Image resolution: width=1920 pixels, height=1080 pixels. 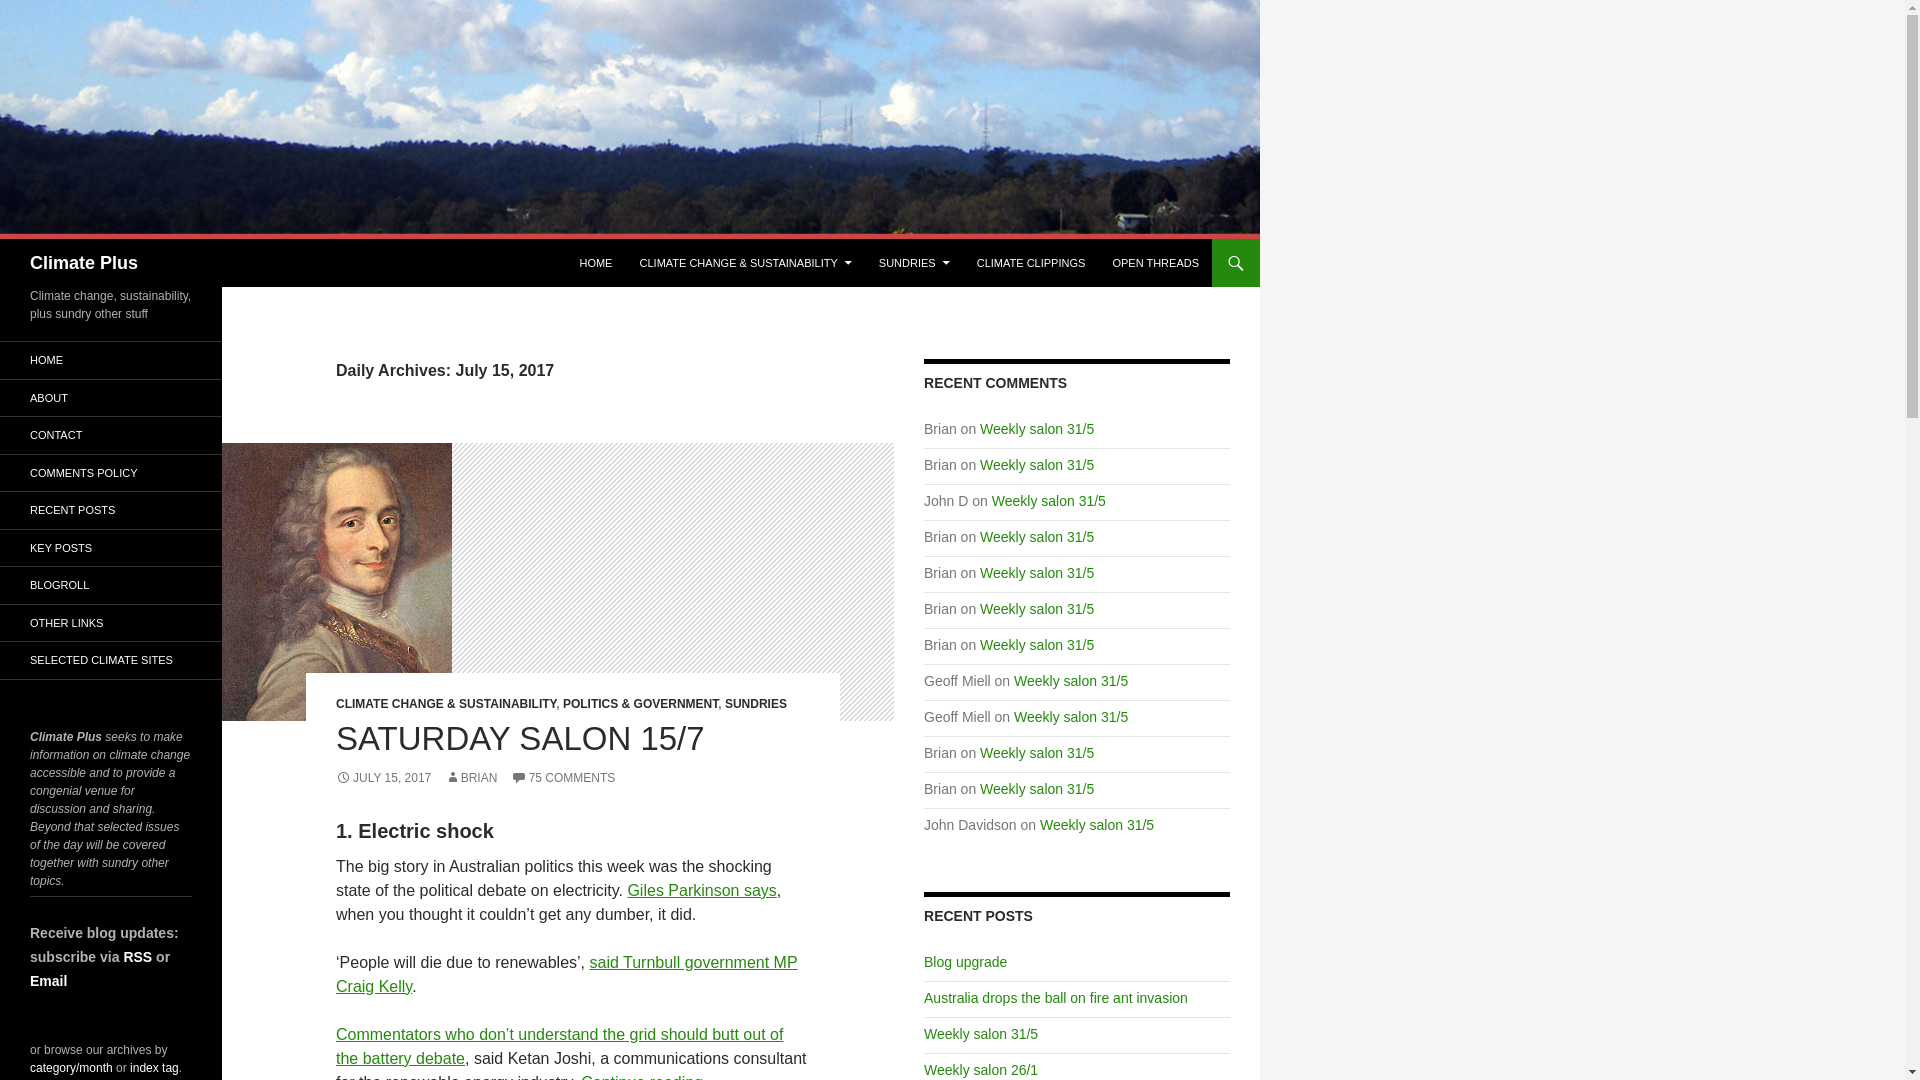 What do you see at coordinates (1156, 262) in the screenshot?
I see `OPEN THREADS` at bounding box center [1156, 262].